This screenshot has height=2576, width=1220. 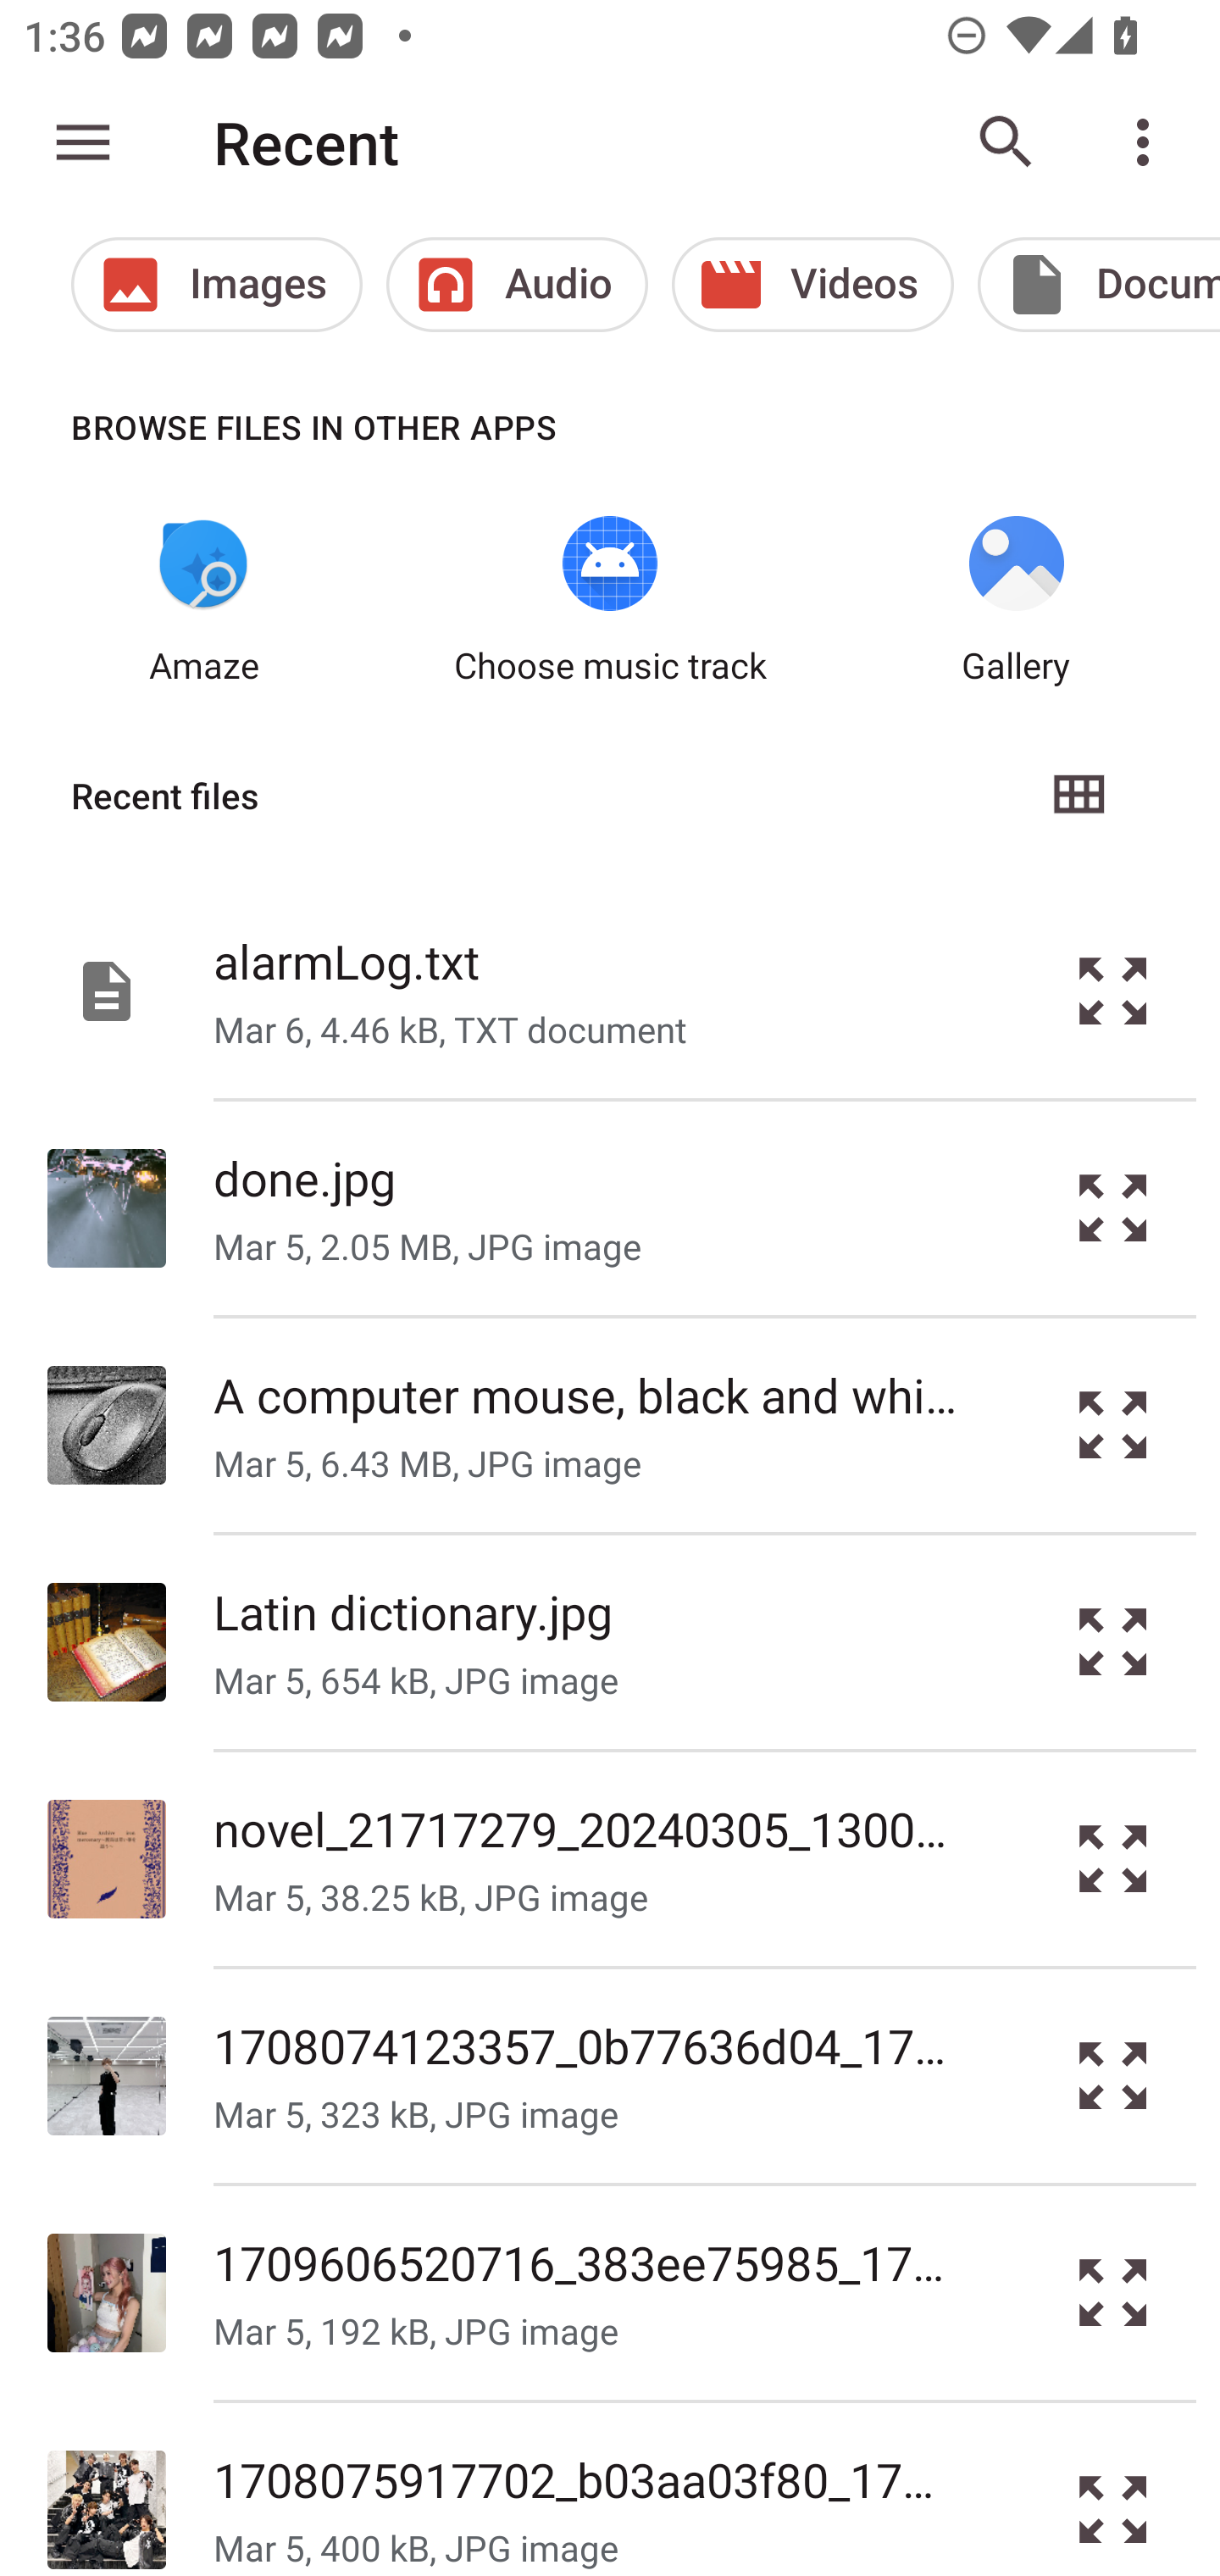 I want to click on Audio, so click(x=517, y=285).